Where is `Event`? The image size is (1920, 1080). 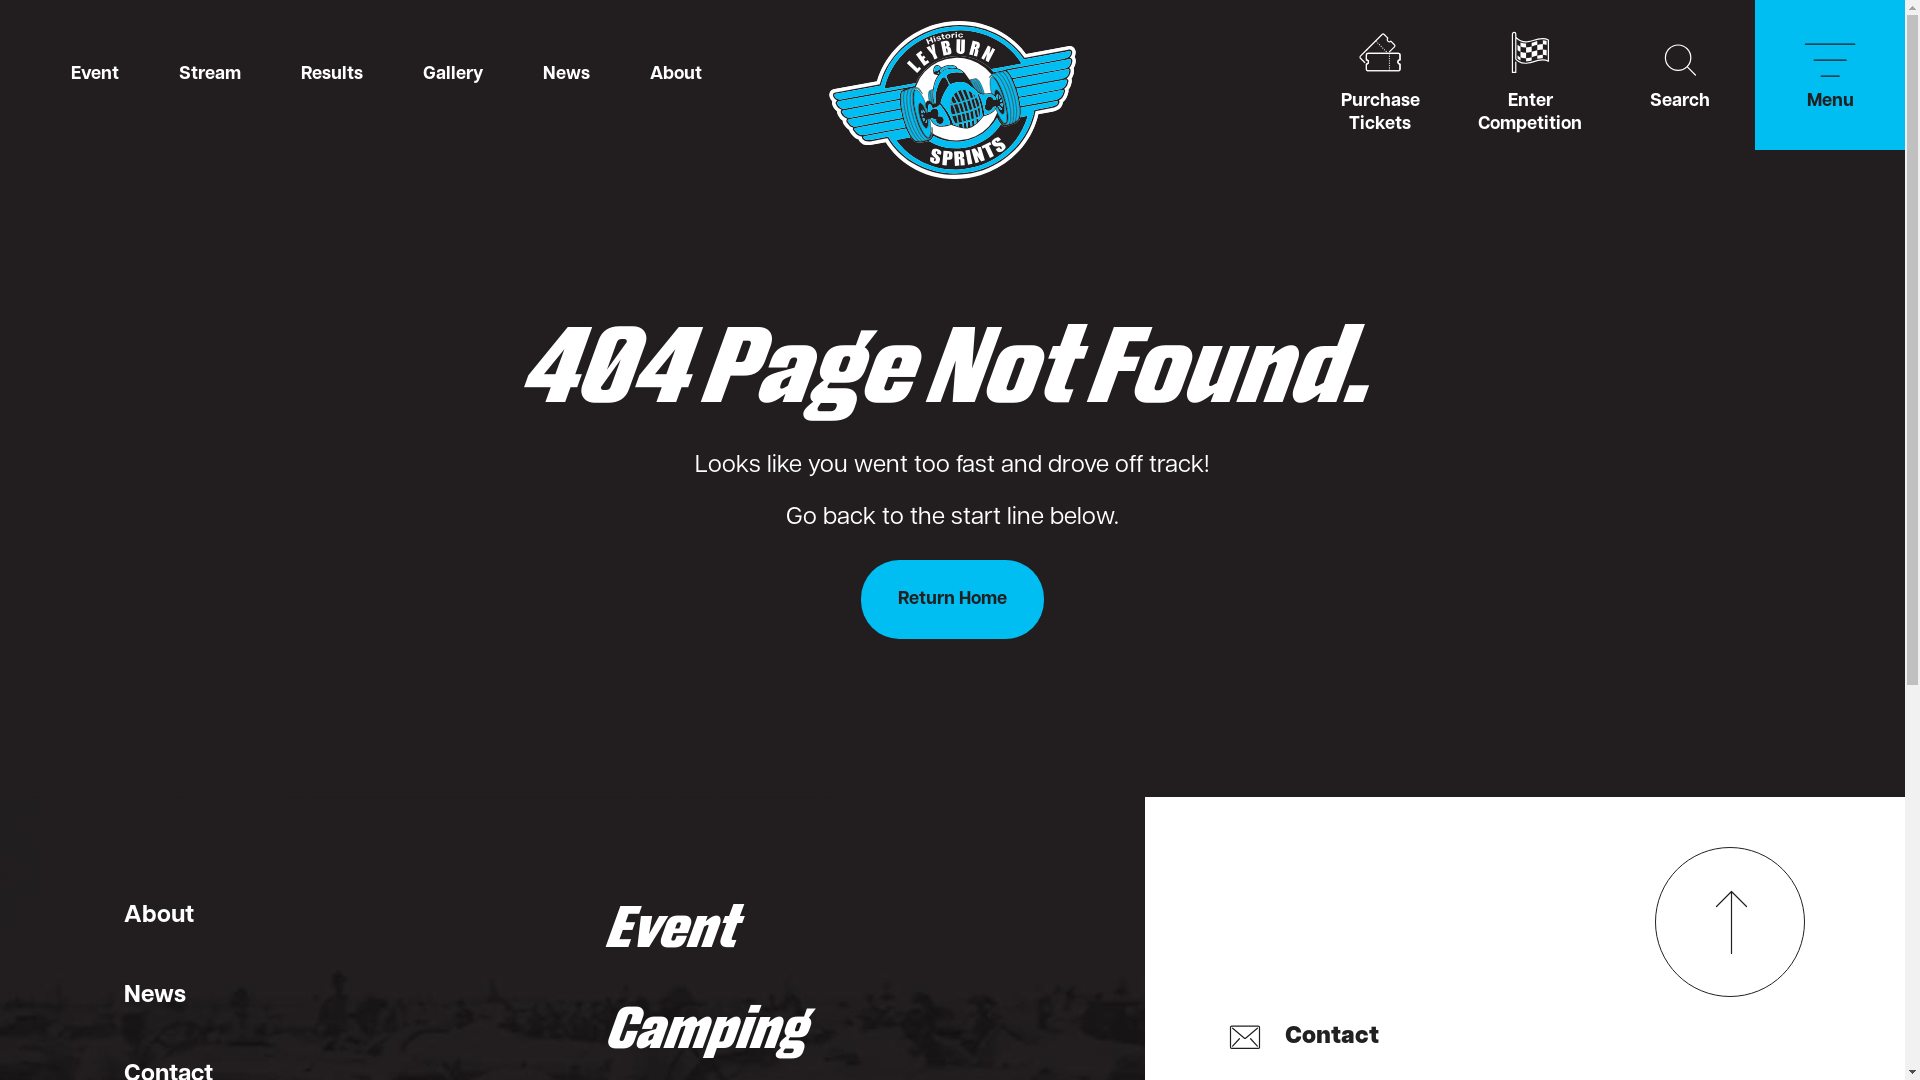
Event is located at coordinates (95, 75).